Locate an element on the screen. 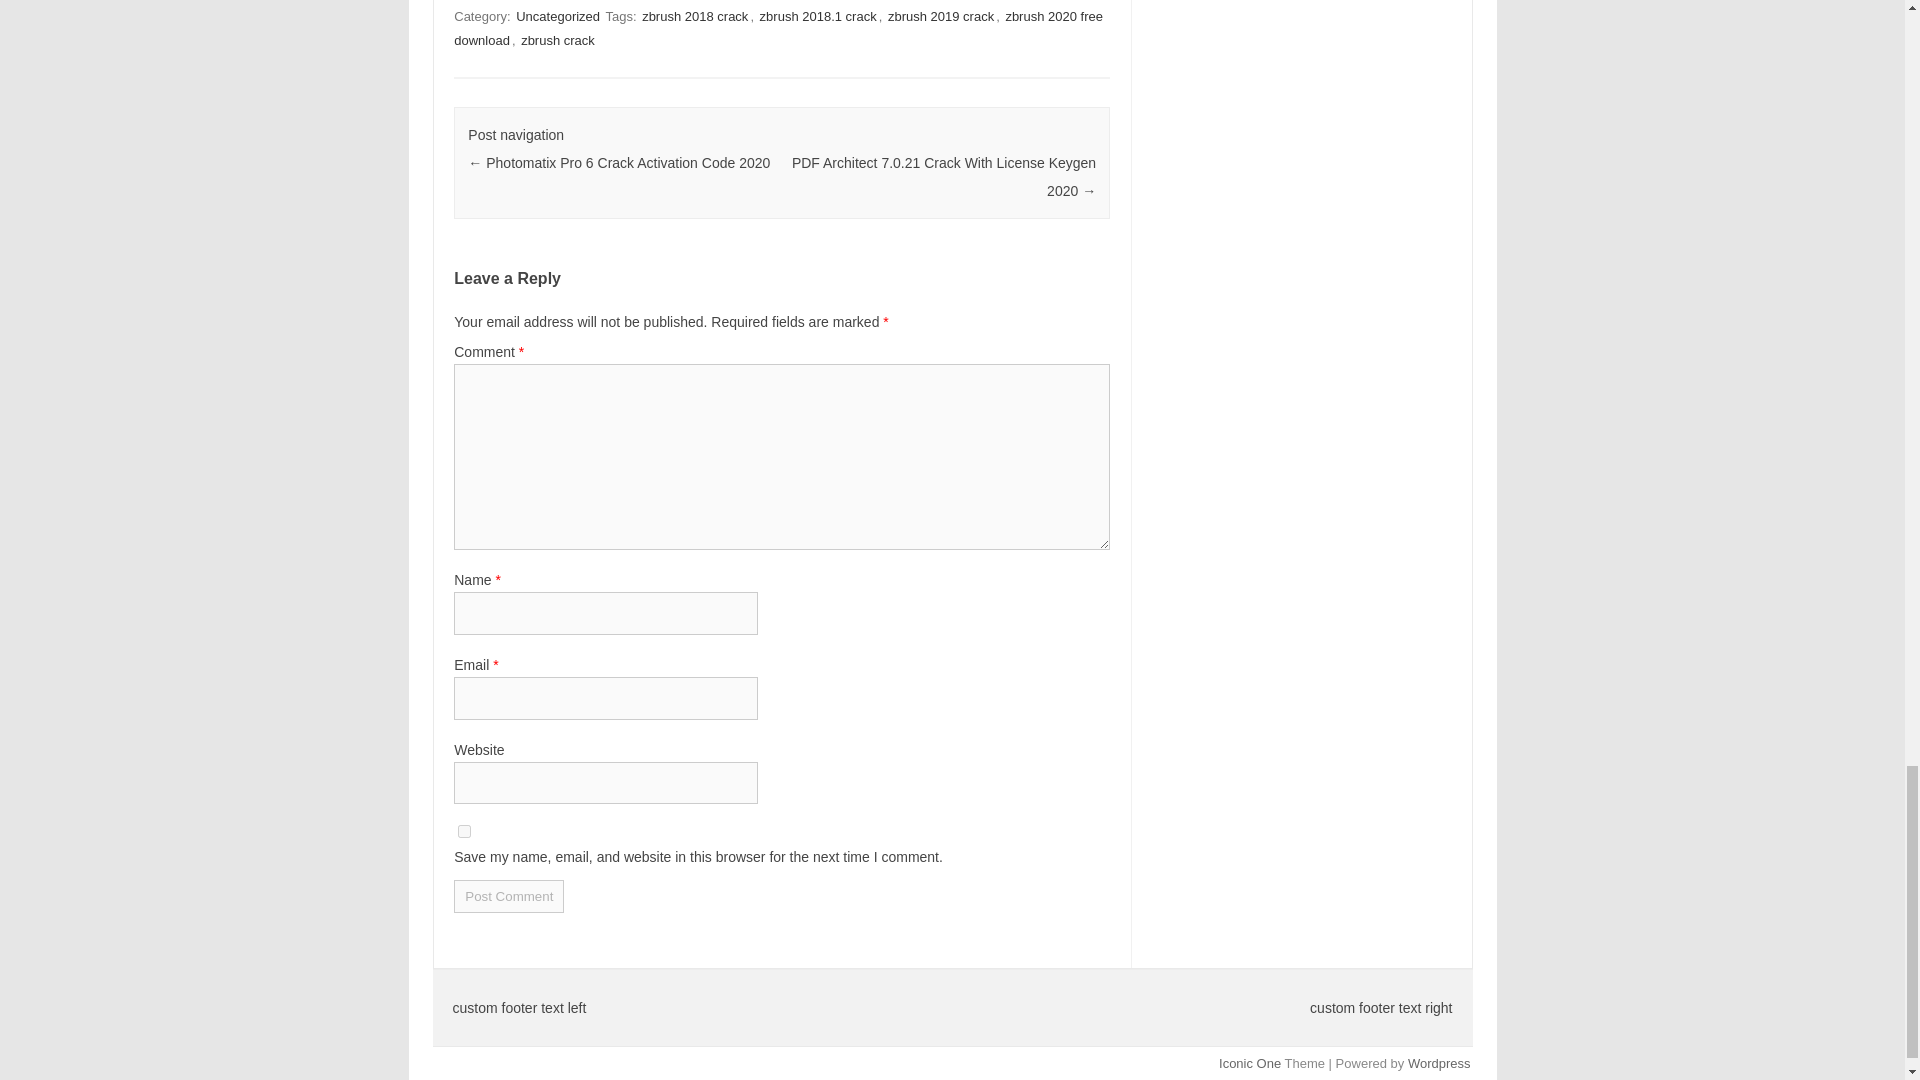  yes is located at coordinates (464, 832).